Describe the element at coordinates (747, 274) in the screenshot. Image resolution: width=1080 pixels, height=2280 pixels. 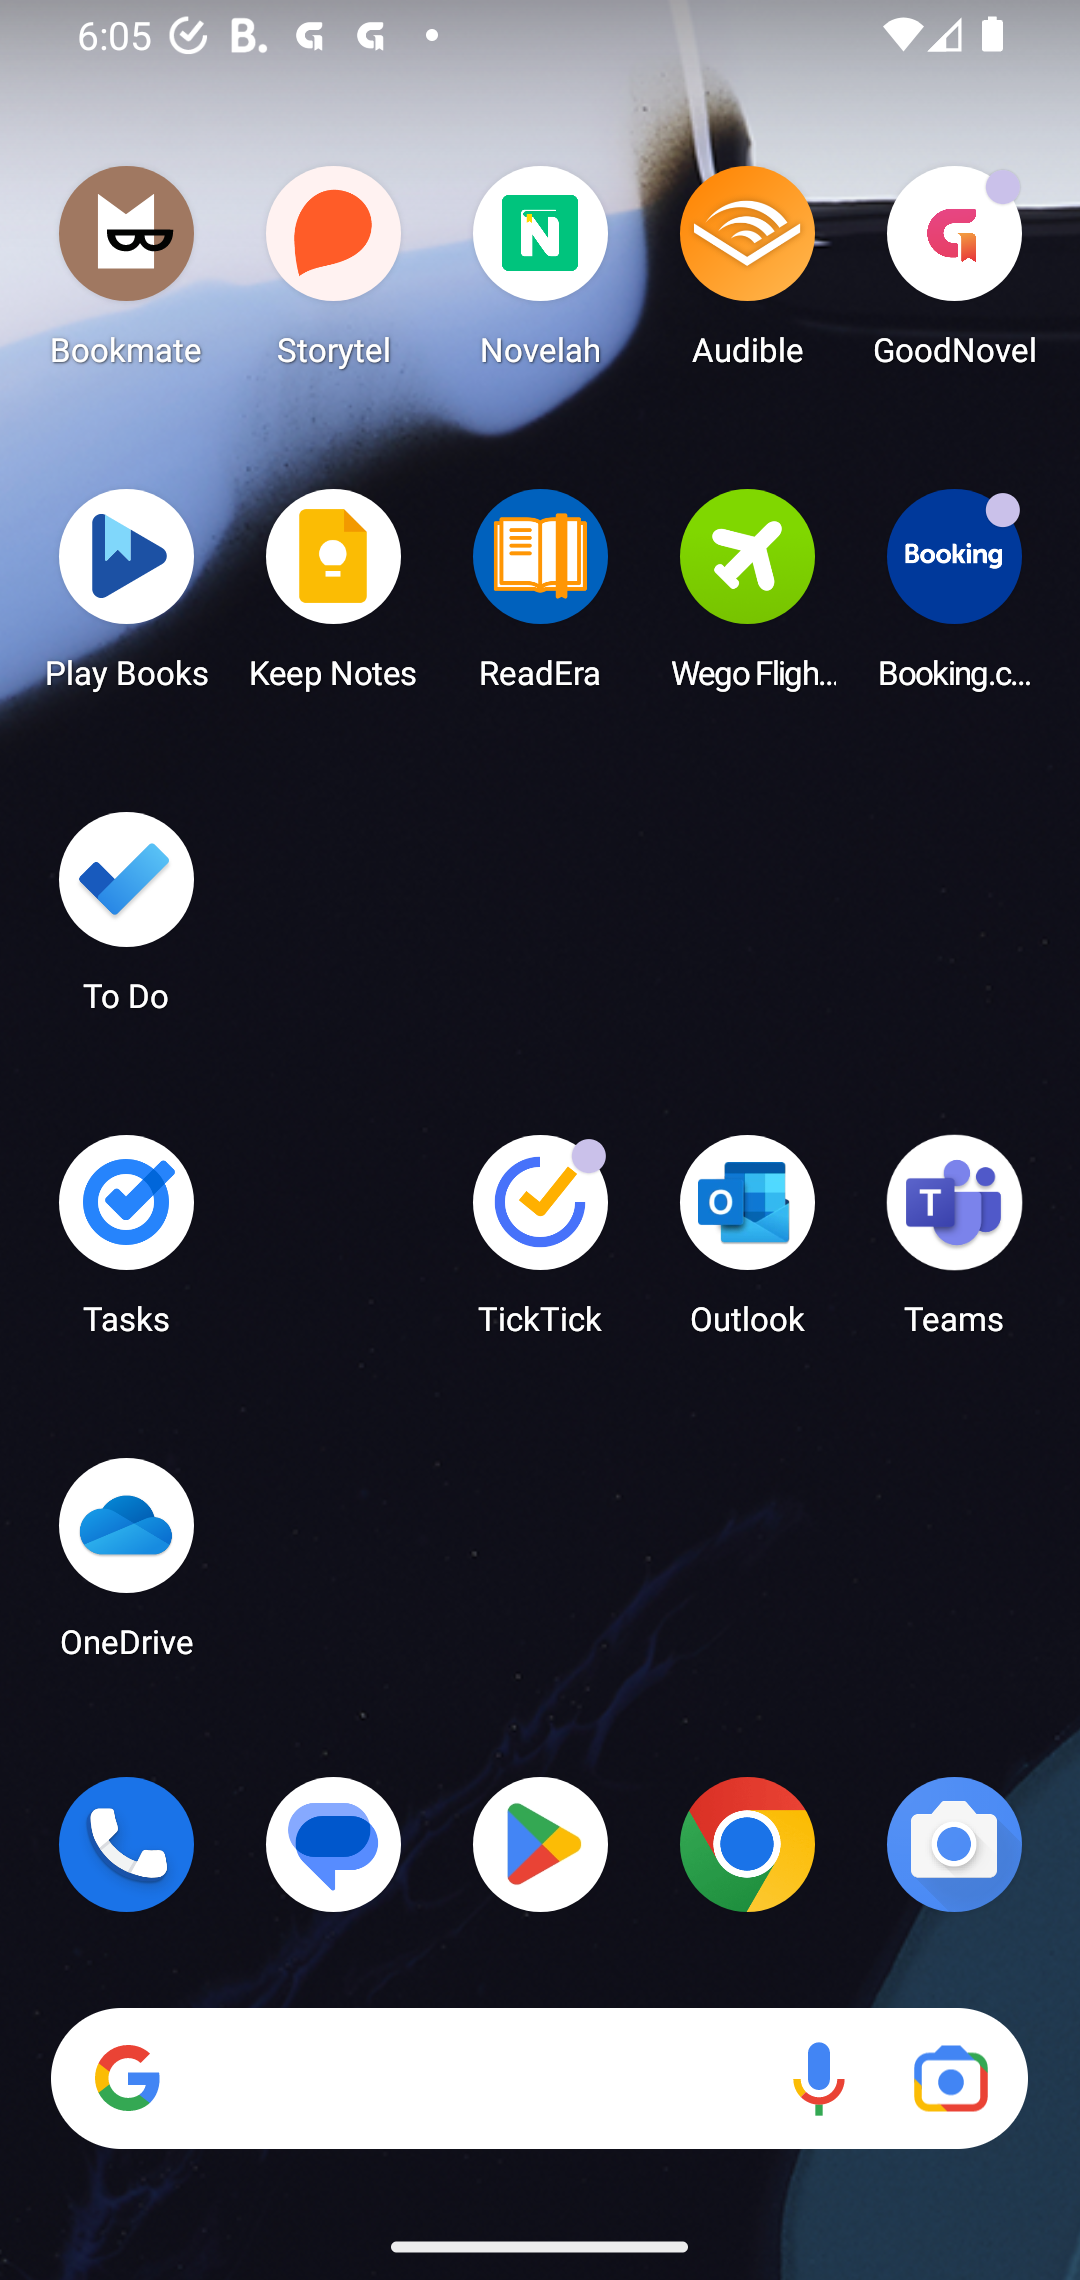
I see `Audible` at that location.